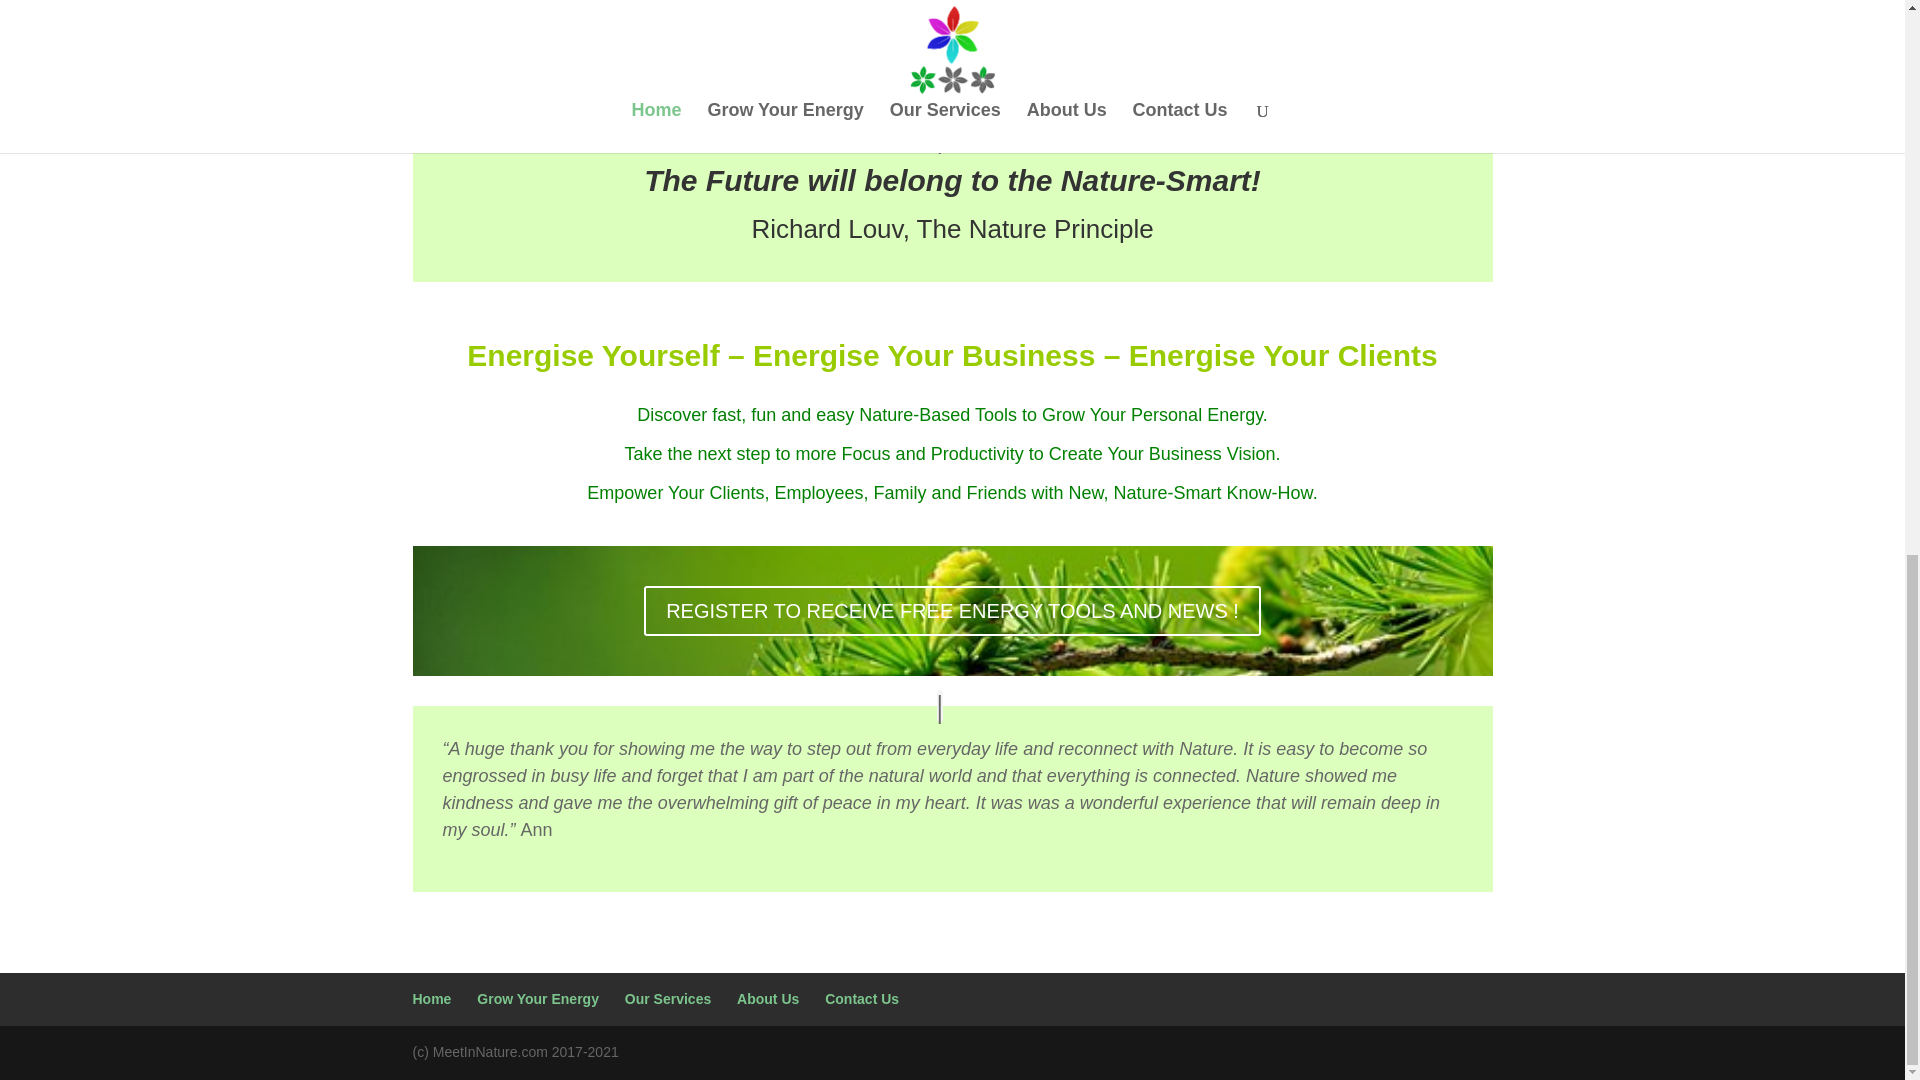  I want to click on Our Services, so click(668, 998).